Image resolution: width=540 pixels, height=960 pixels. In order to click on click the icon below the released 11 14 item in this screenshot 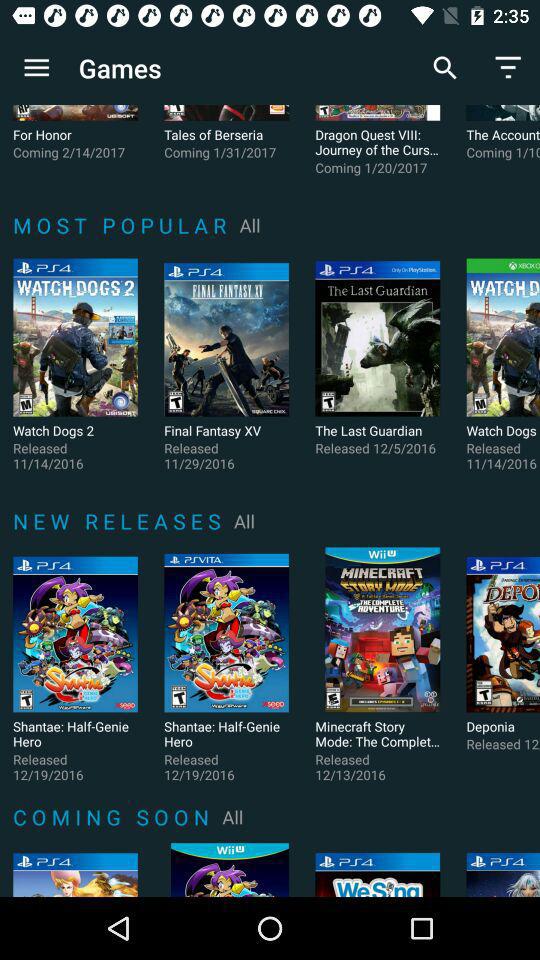, I will do `click(120, 520)`.